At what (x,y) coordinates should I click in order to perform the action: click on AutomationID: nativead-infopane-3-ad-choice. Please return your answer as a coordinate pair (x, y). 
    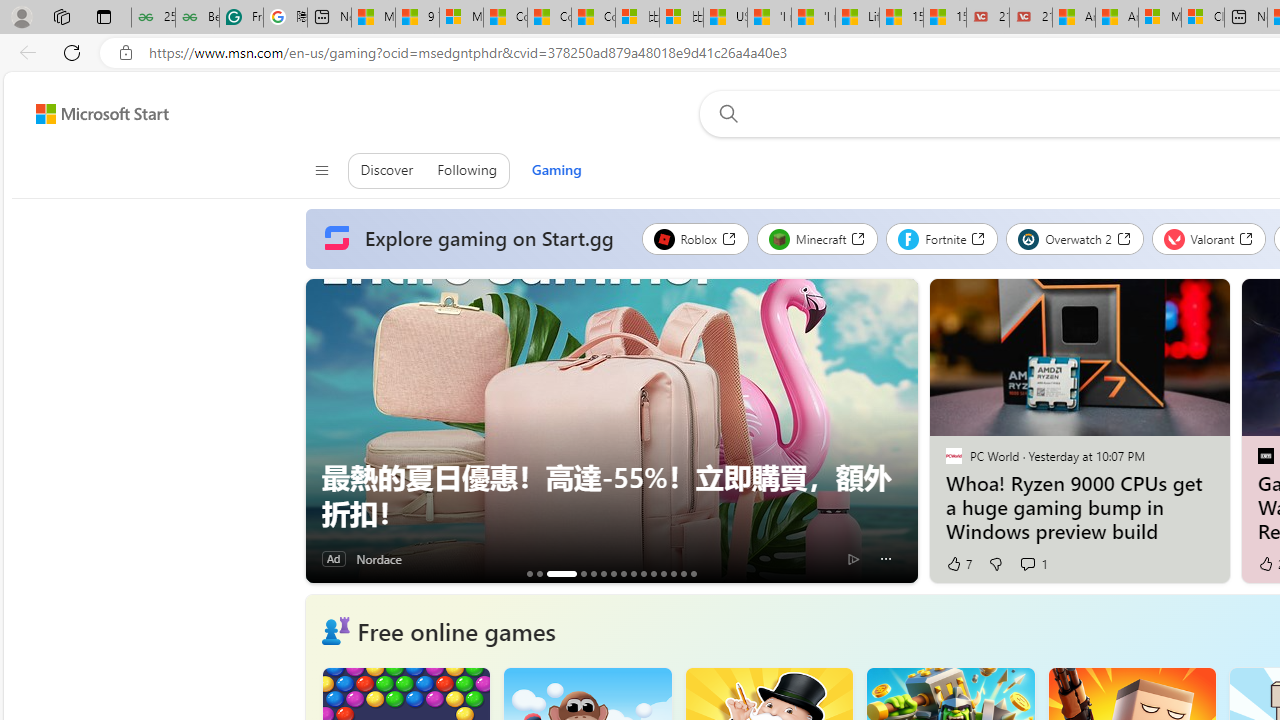
    Looking at the image, I should click on (854, 558).